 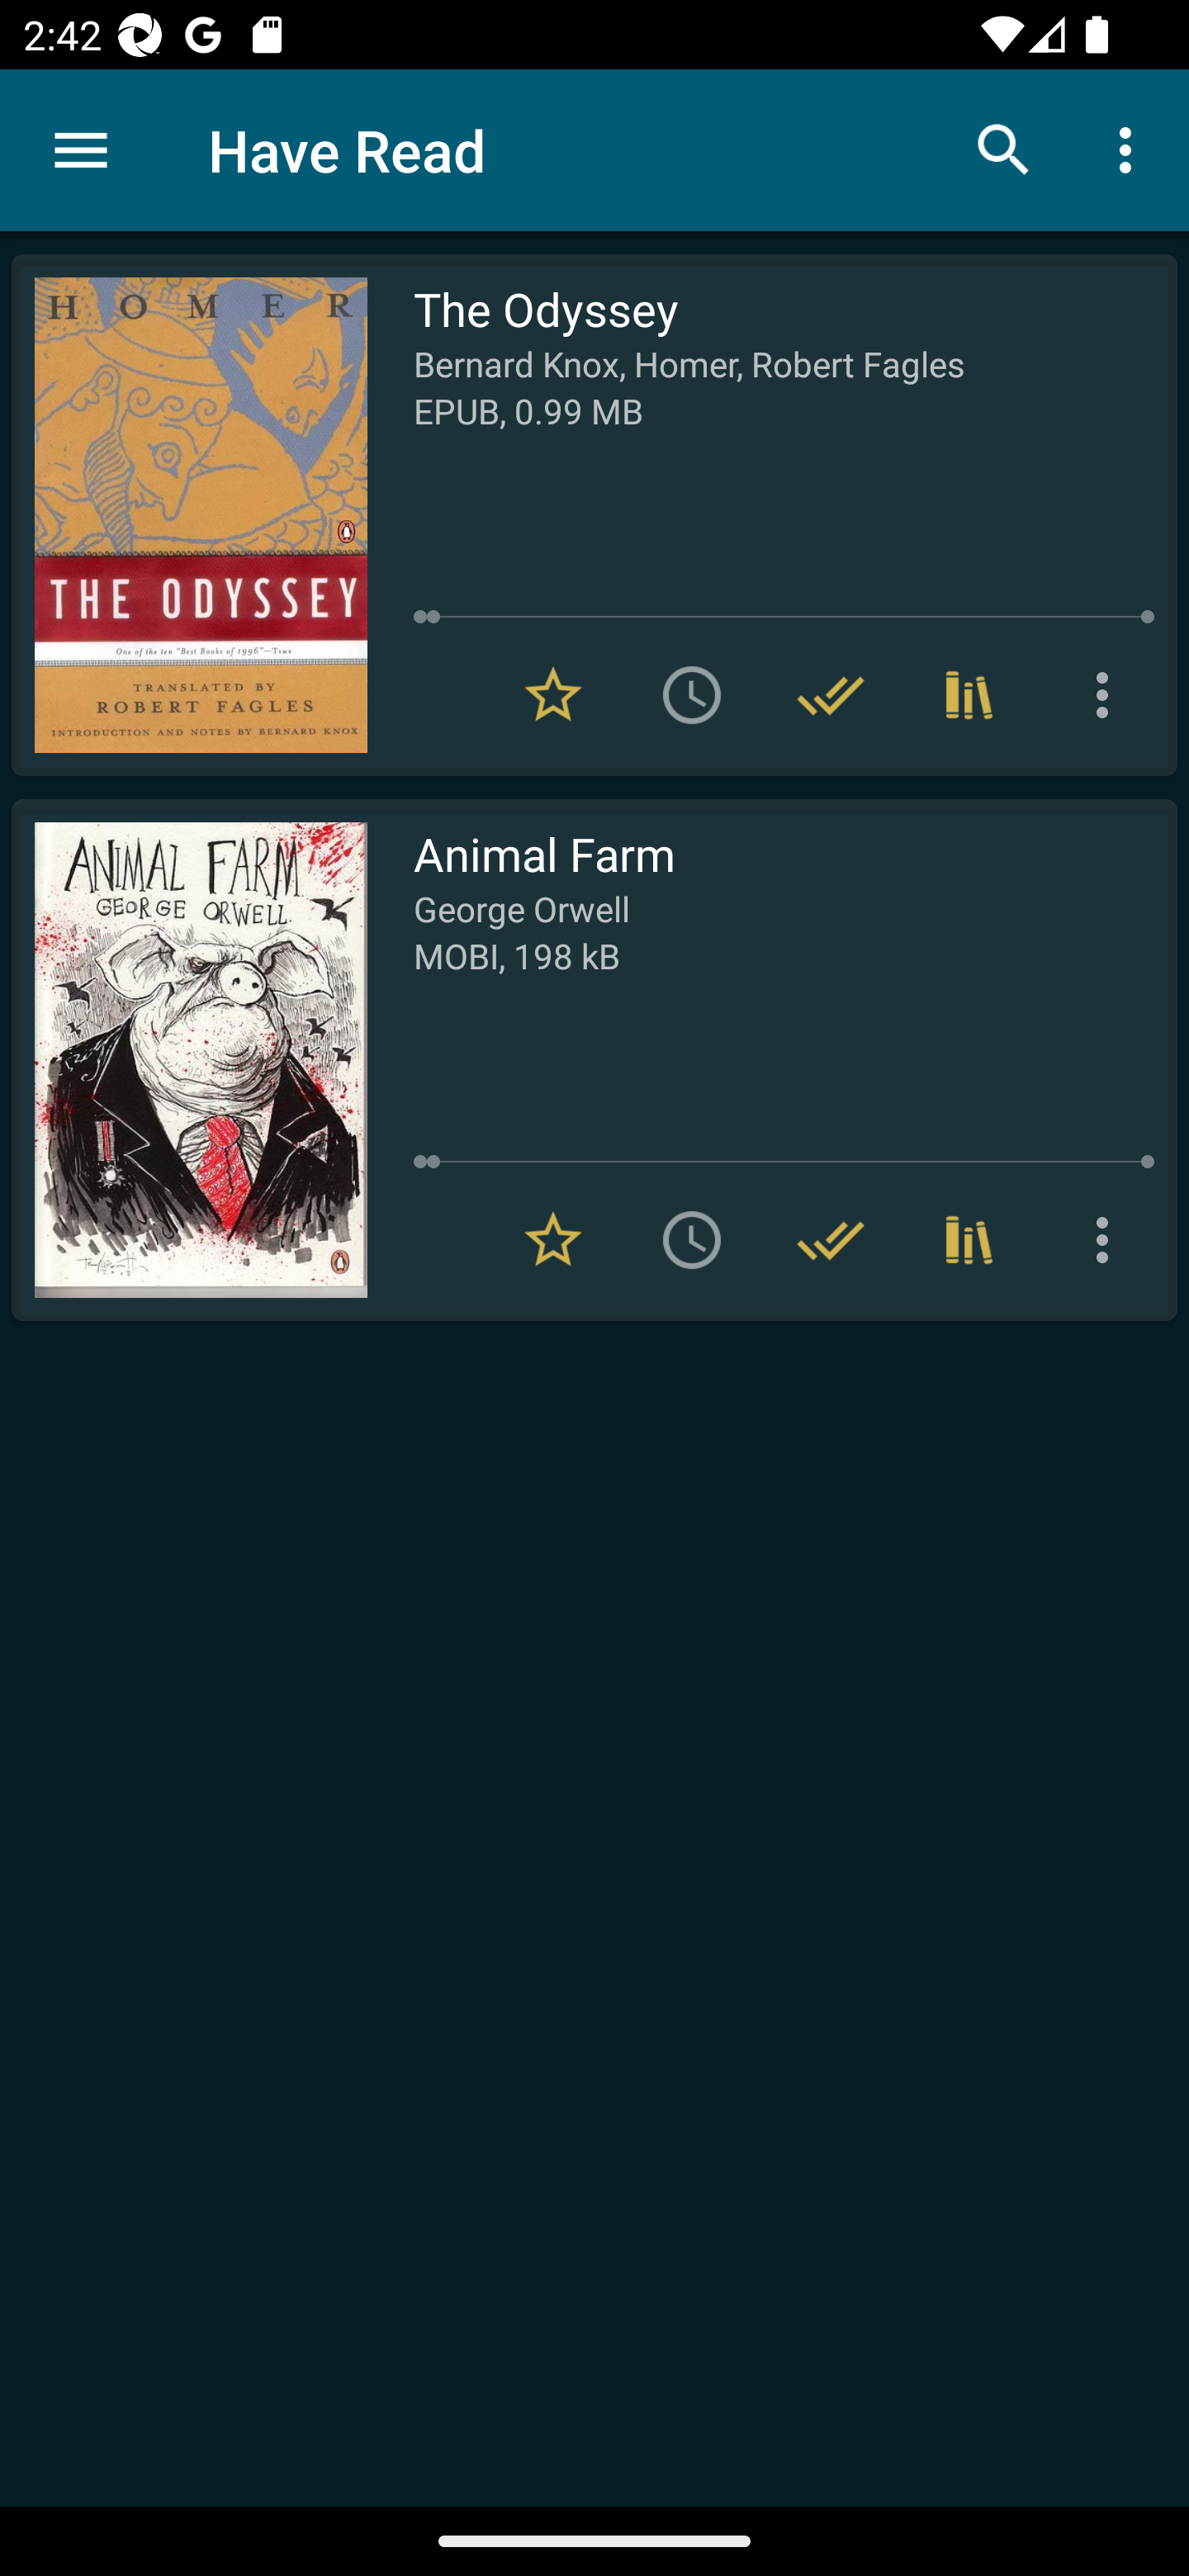 What do you see at coordinates (1131, 149) in the screenshot?
I see `More options` at bounding box center [1131, 149].